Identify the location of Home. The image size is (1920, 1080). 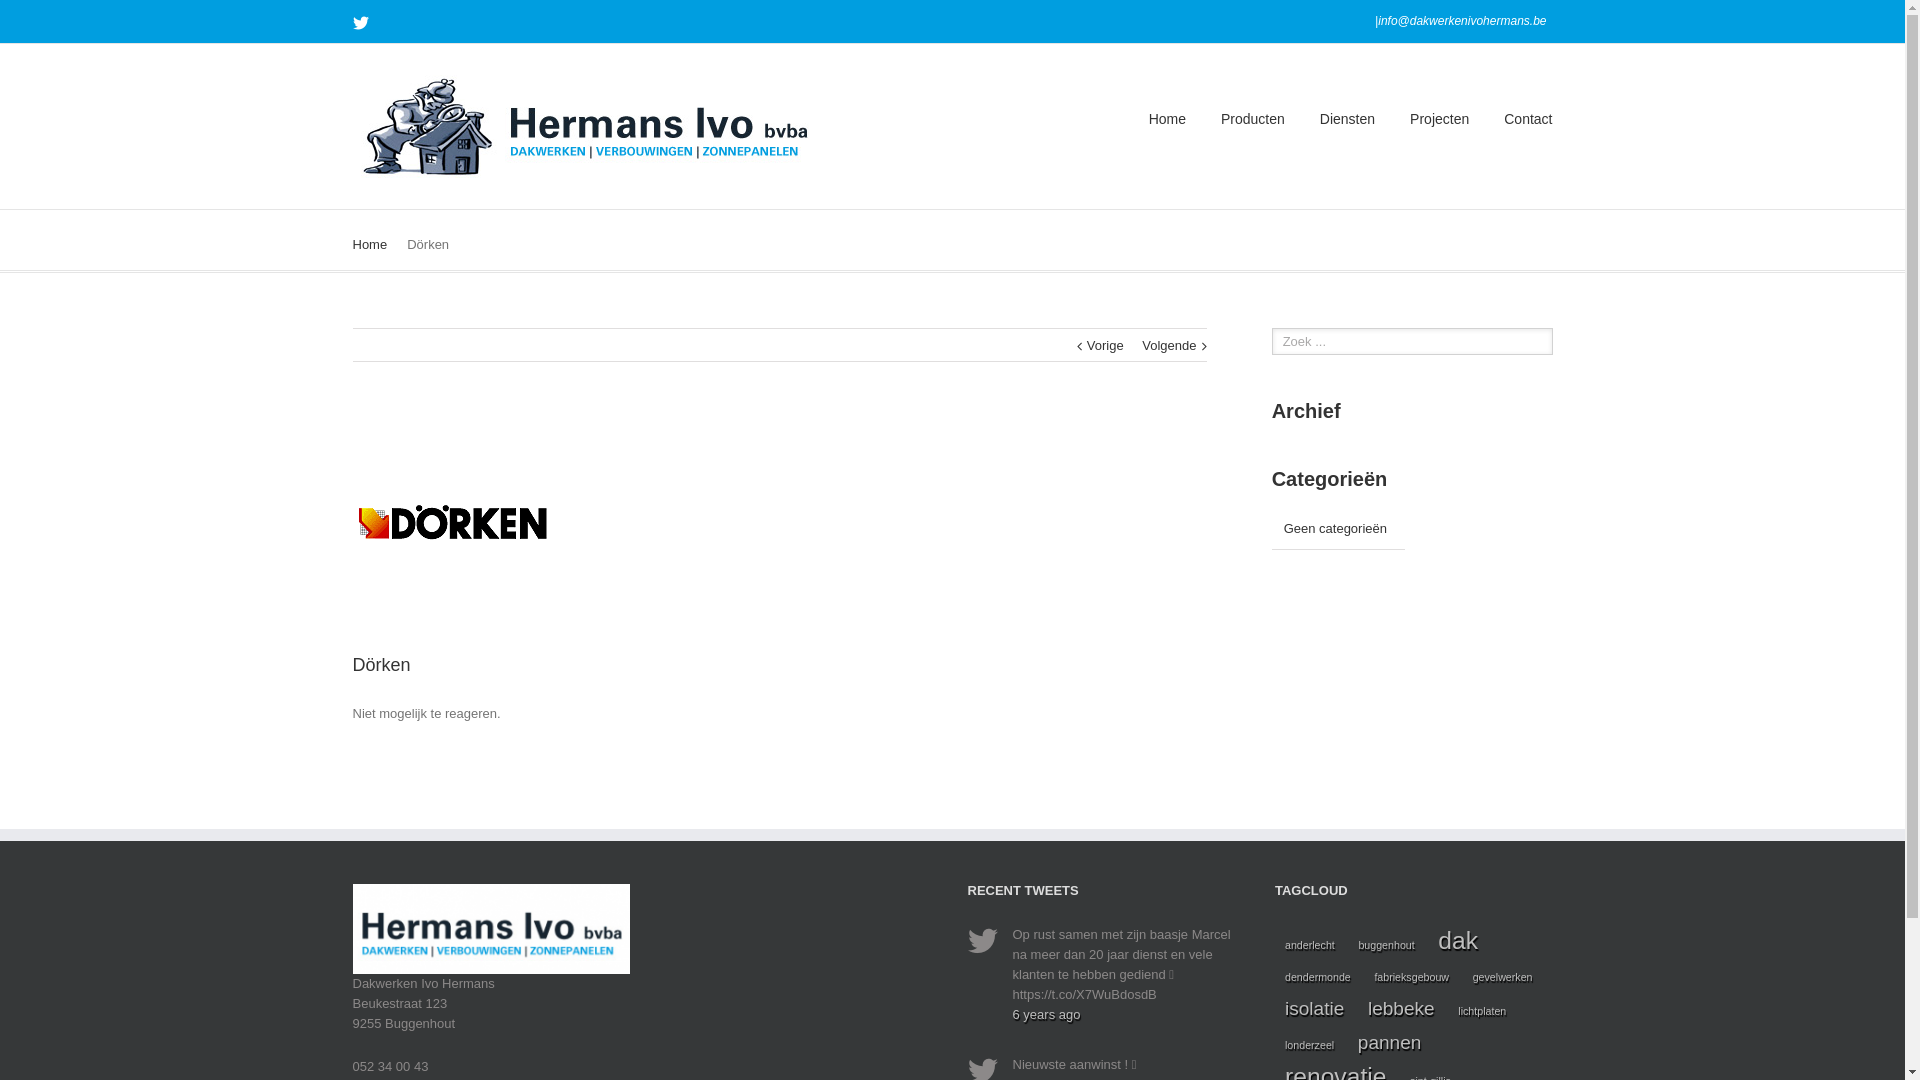
(370, 244).